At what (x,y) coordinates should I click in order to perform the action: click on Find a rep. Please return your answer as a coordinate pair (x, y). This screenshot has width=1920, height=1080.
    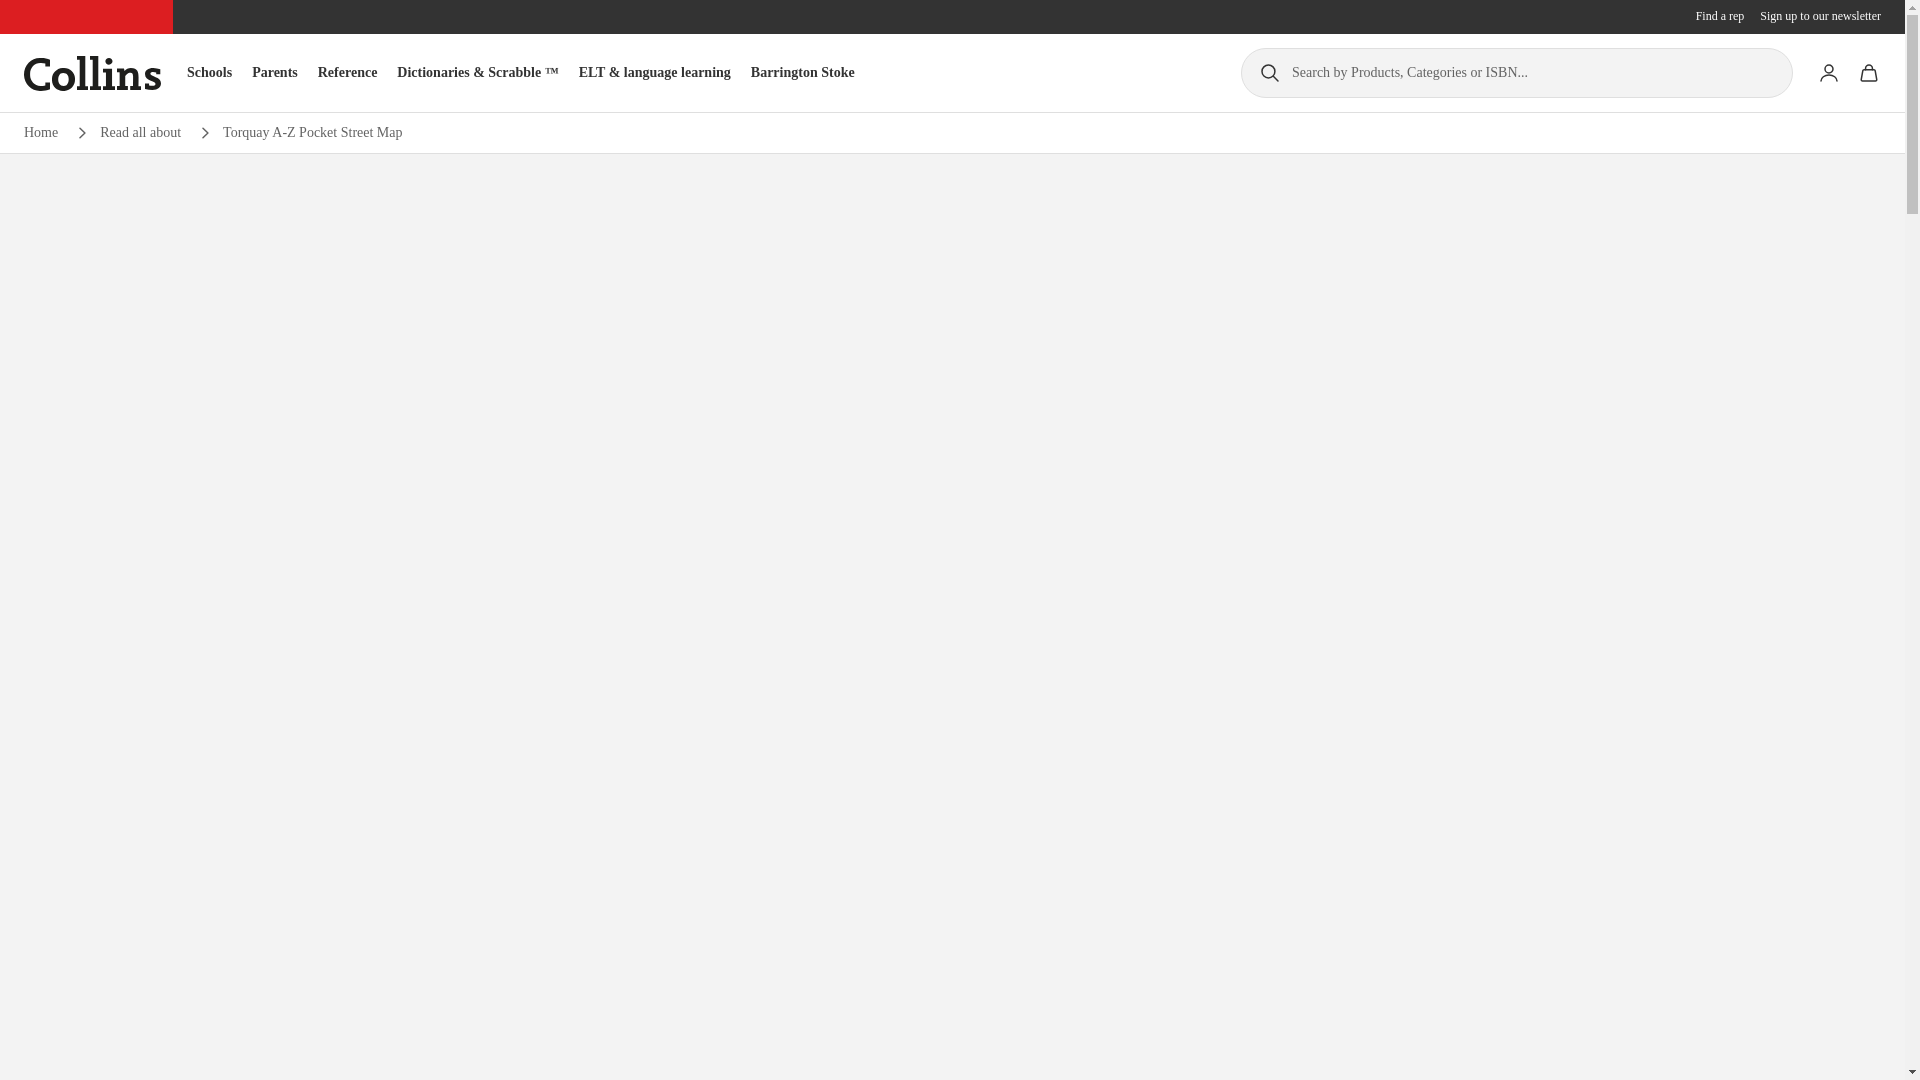
    Looking at the image, I should click on (1720, 16).